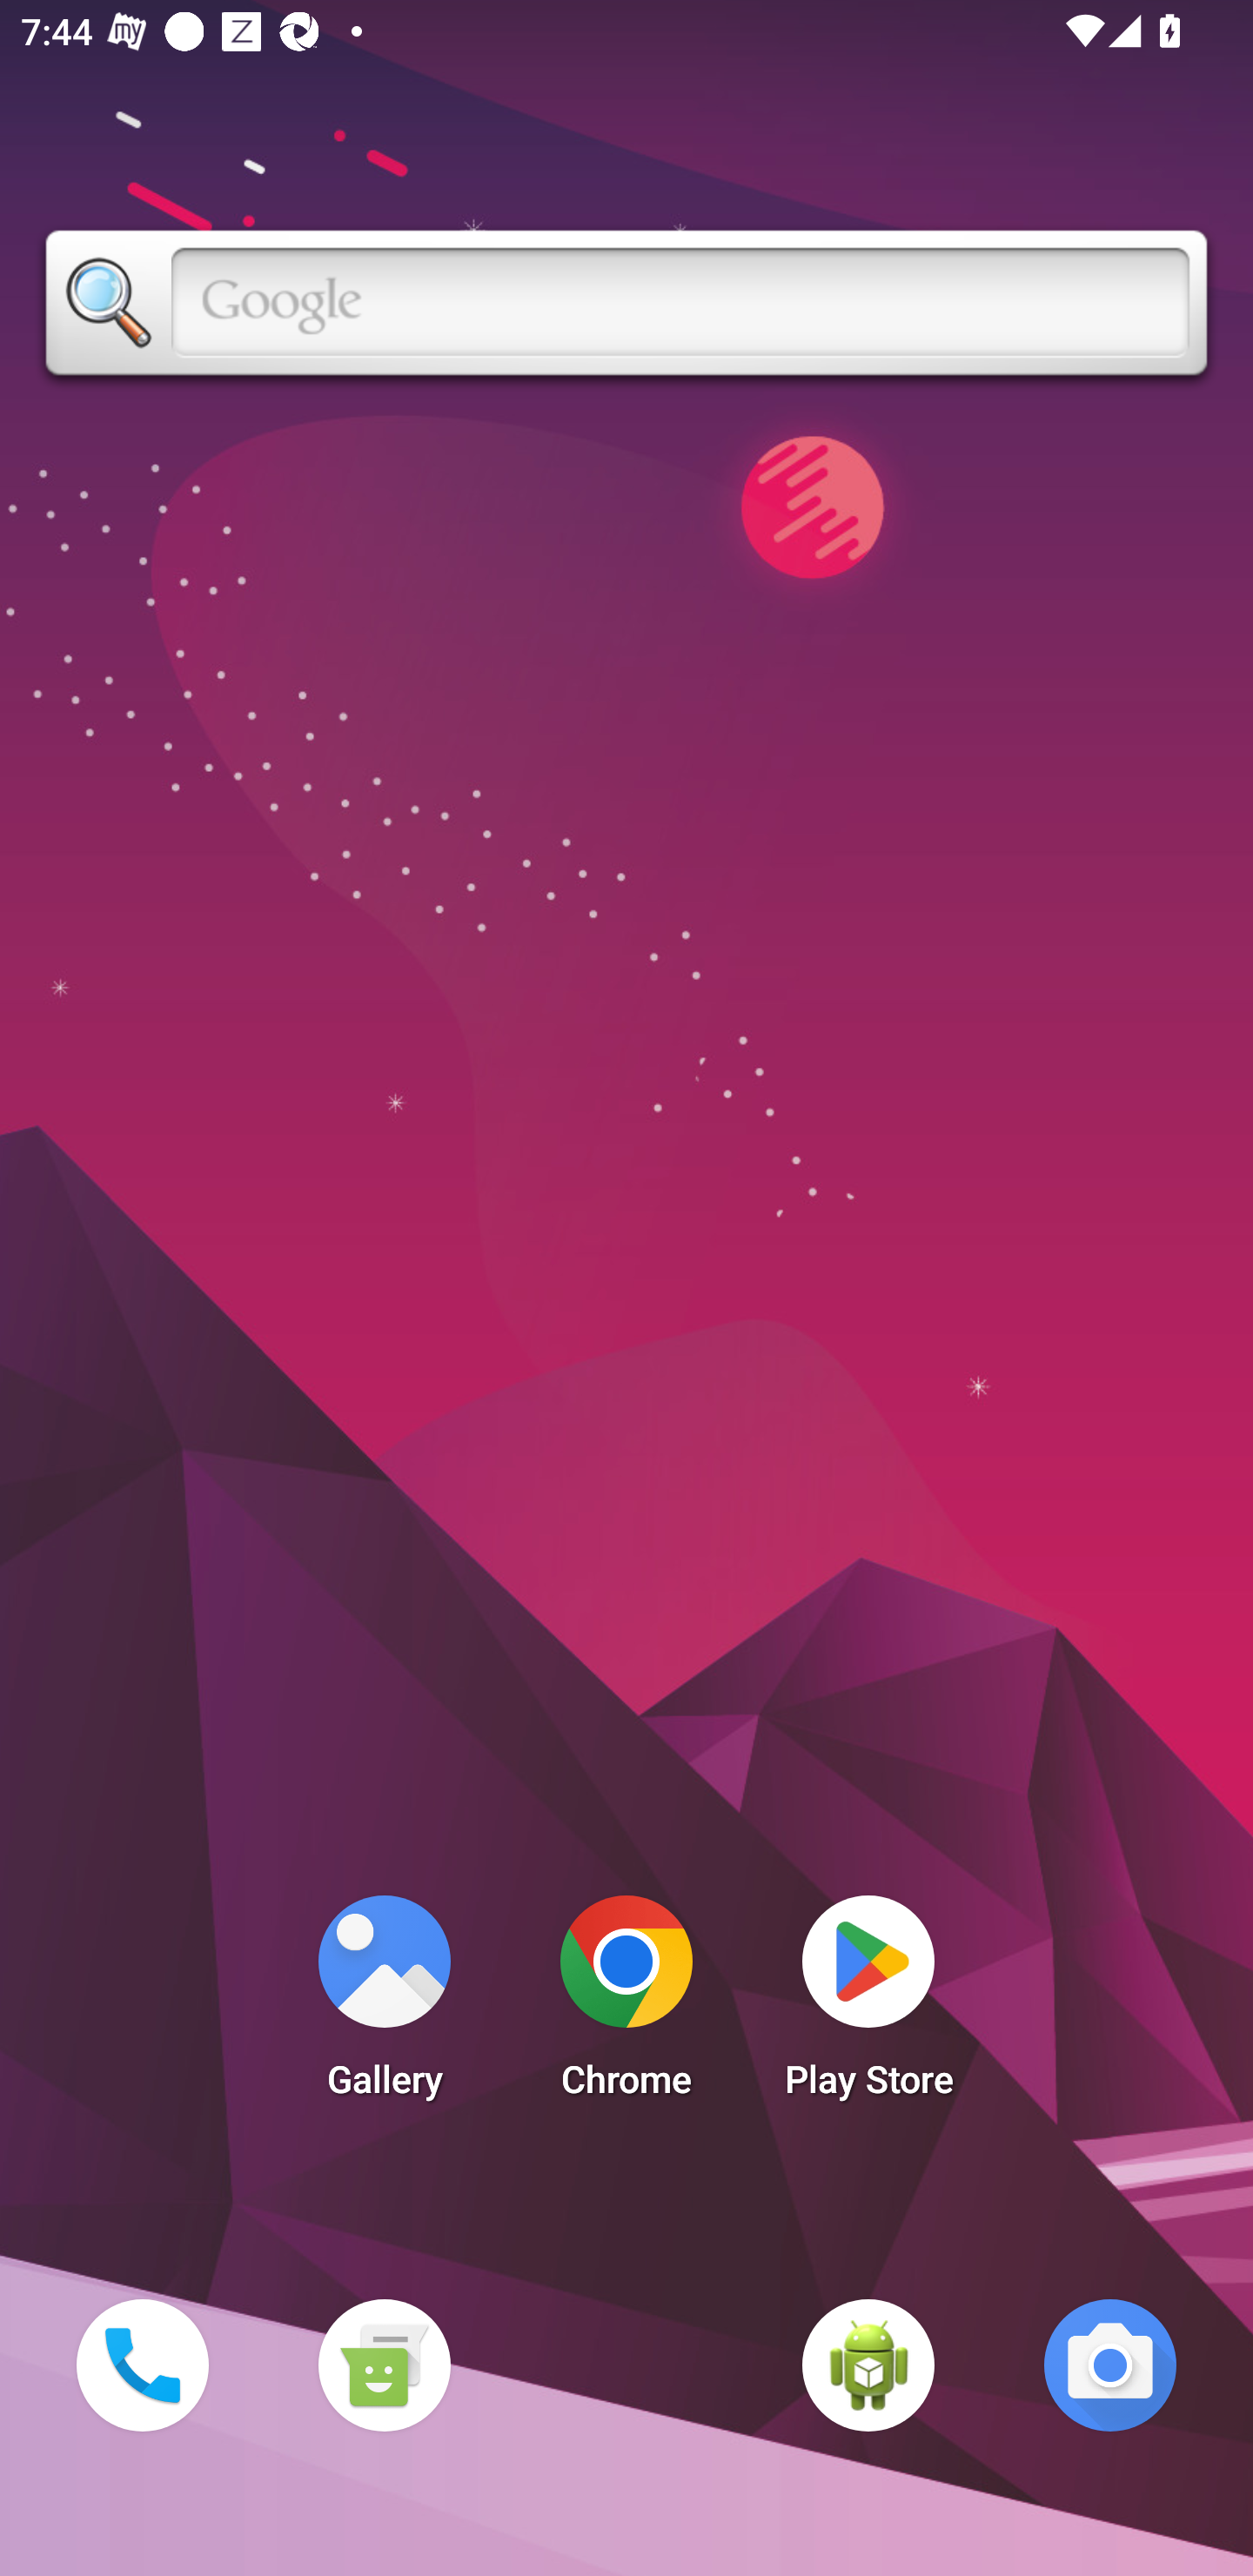  I want to click on Gallery, so click(384, 2005).